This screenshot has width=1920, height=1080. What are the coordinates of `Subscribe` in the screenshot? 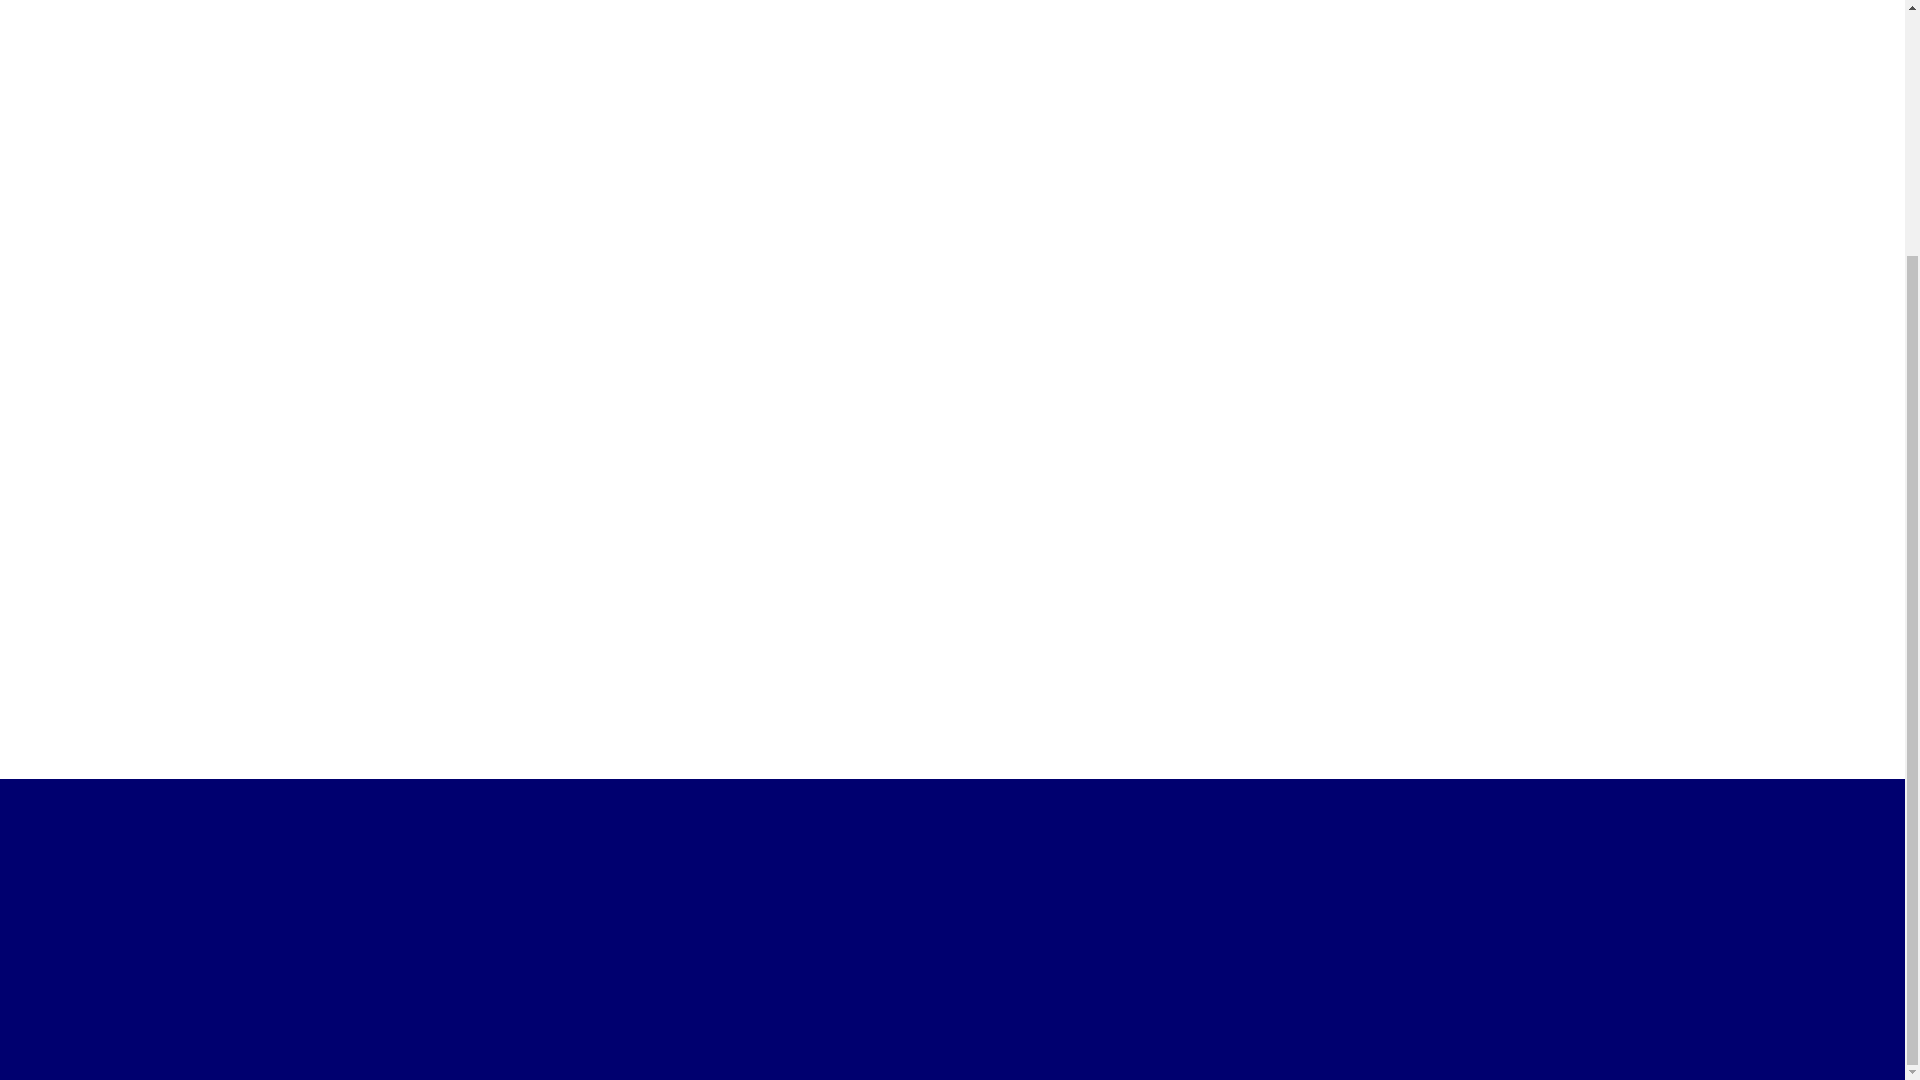 It's located at (606, 868).